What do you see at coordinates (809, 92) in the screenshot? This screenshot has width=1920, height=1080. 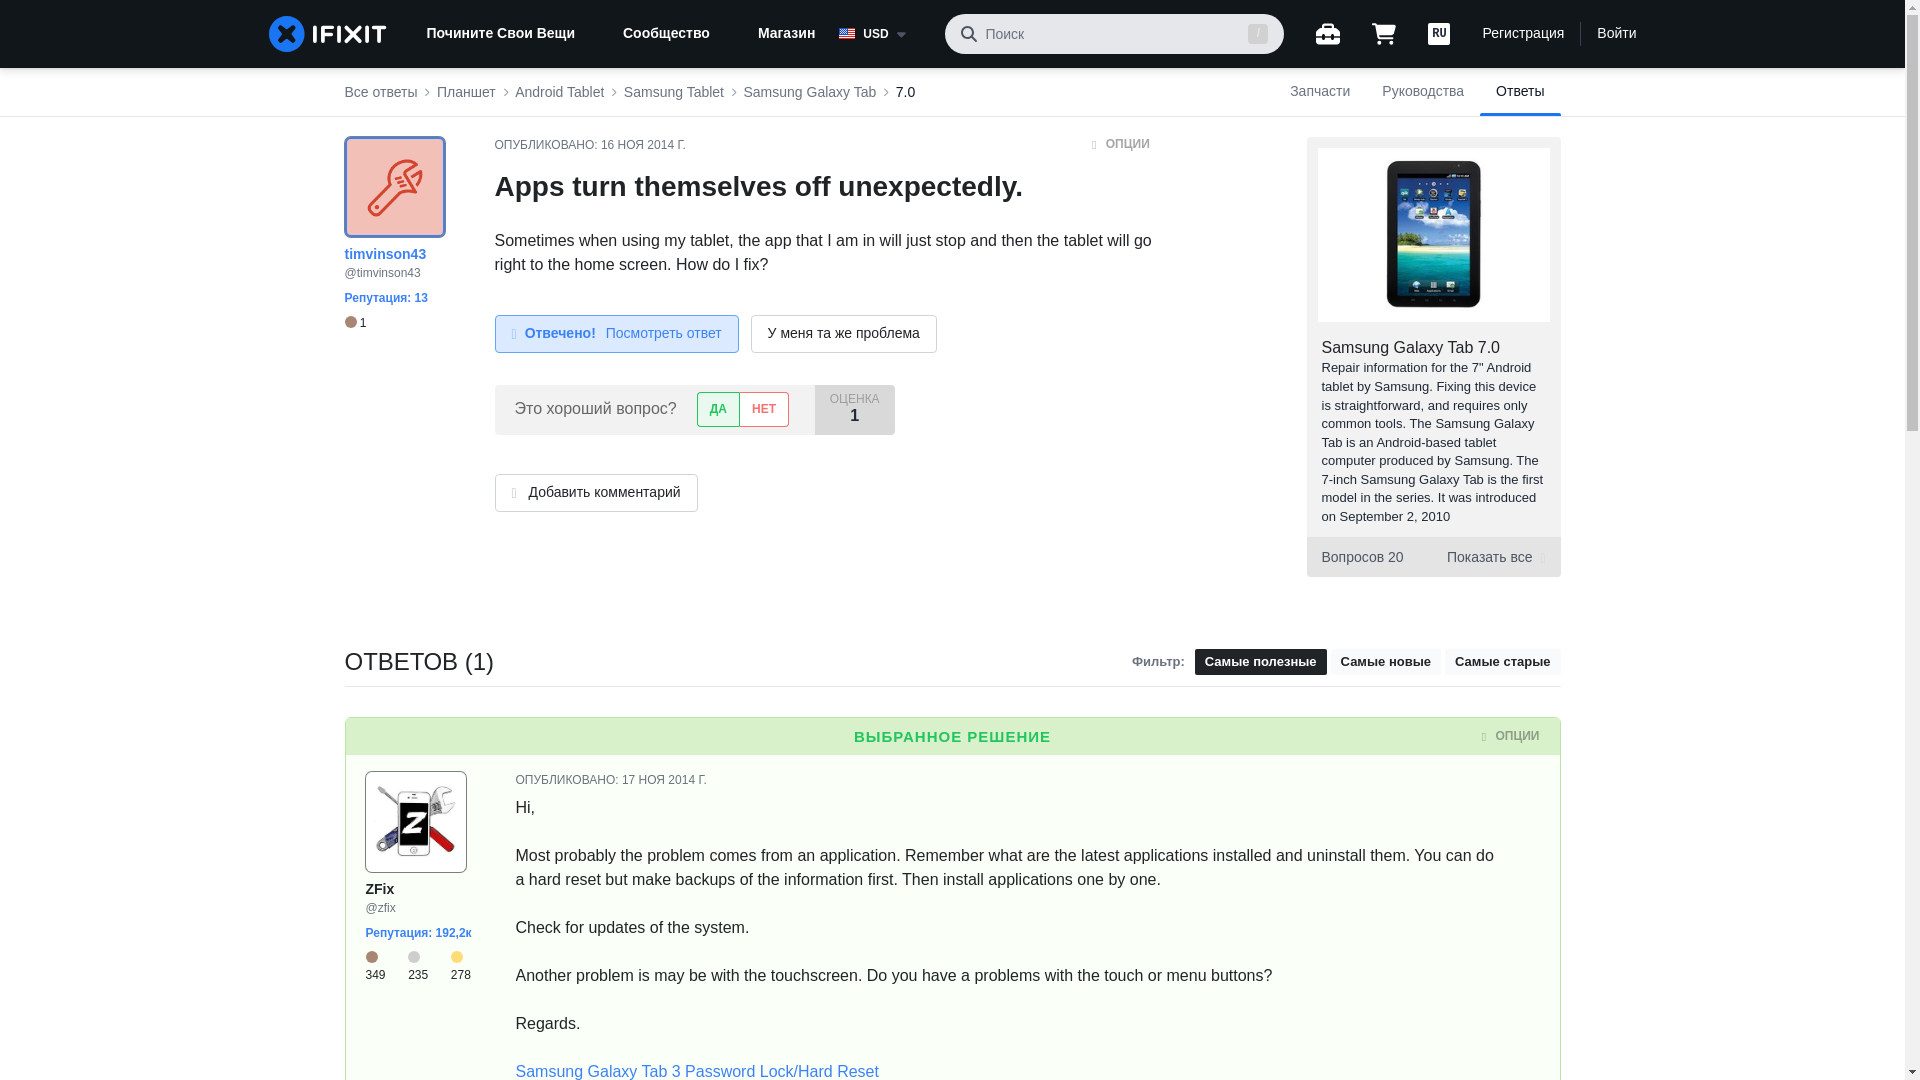 I see `Samsung Galaxy Tab` at bounding box center [809, 92].